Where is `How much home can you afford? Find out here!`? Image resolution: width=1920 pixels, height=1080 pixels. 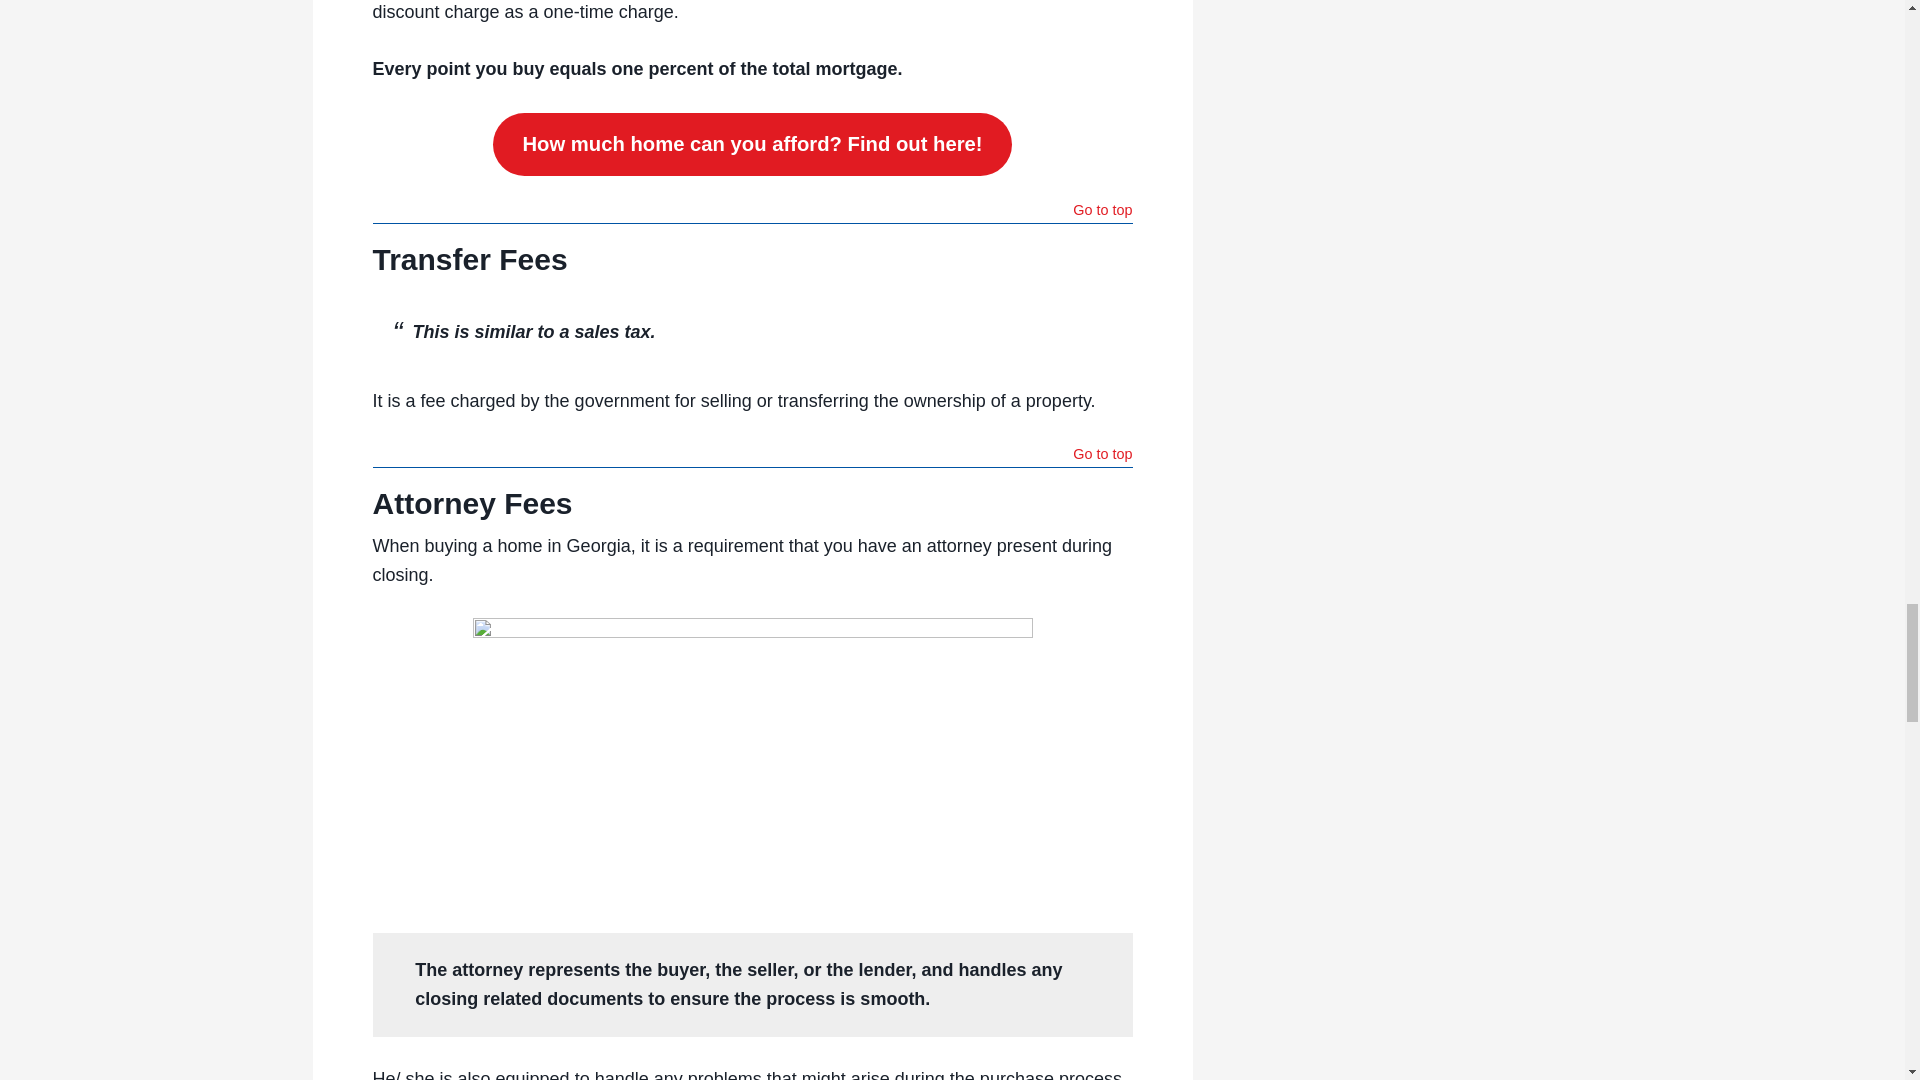 How much home can you afford? Find out here! is located at coordinates (752, 145).